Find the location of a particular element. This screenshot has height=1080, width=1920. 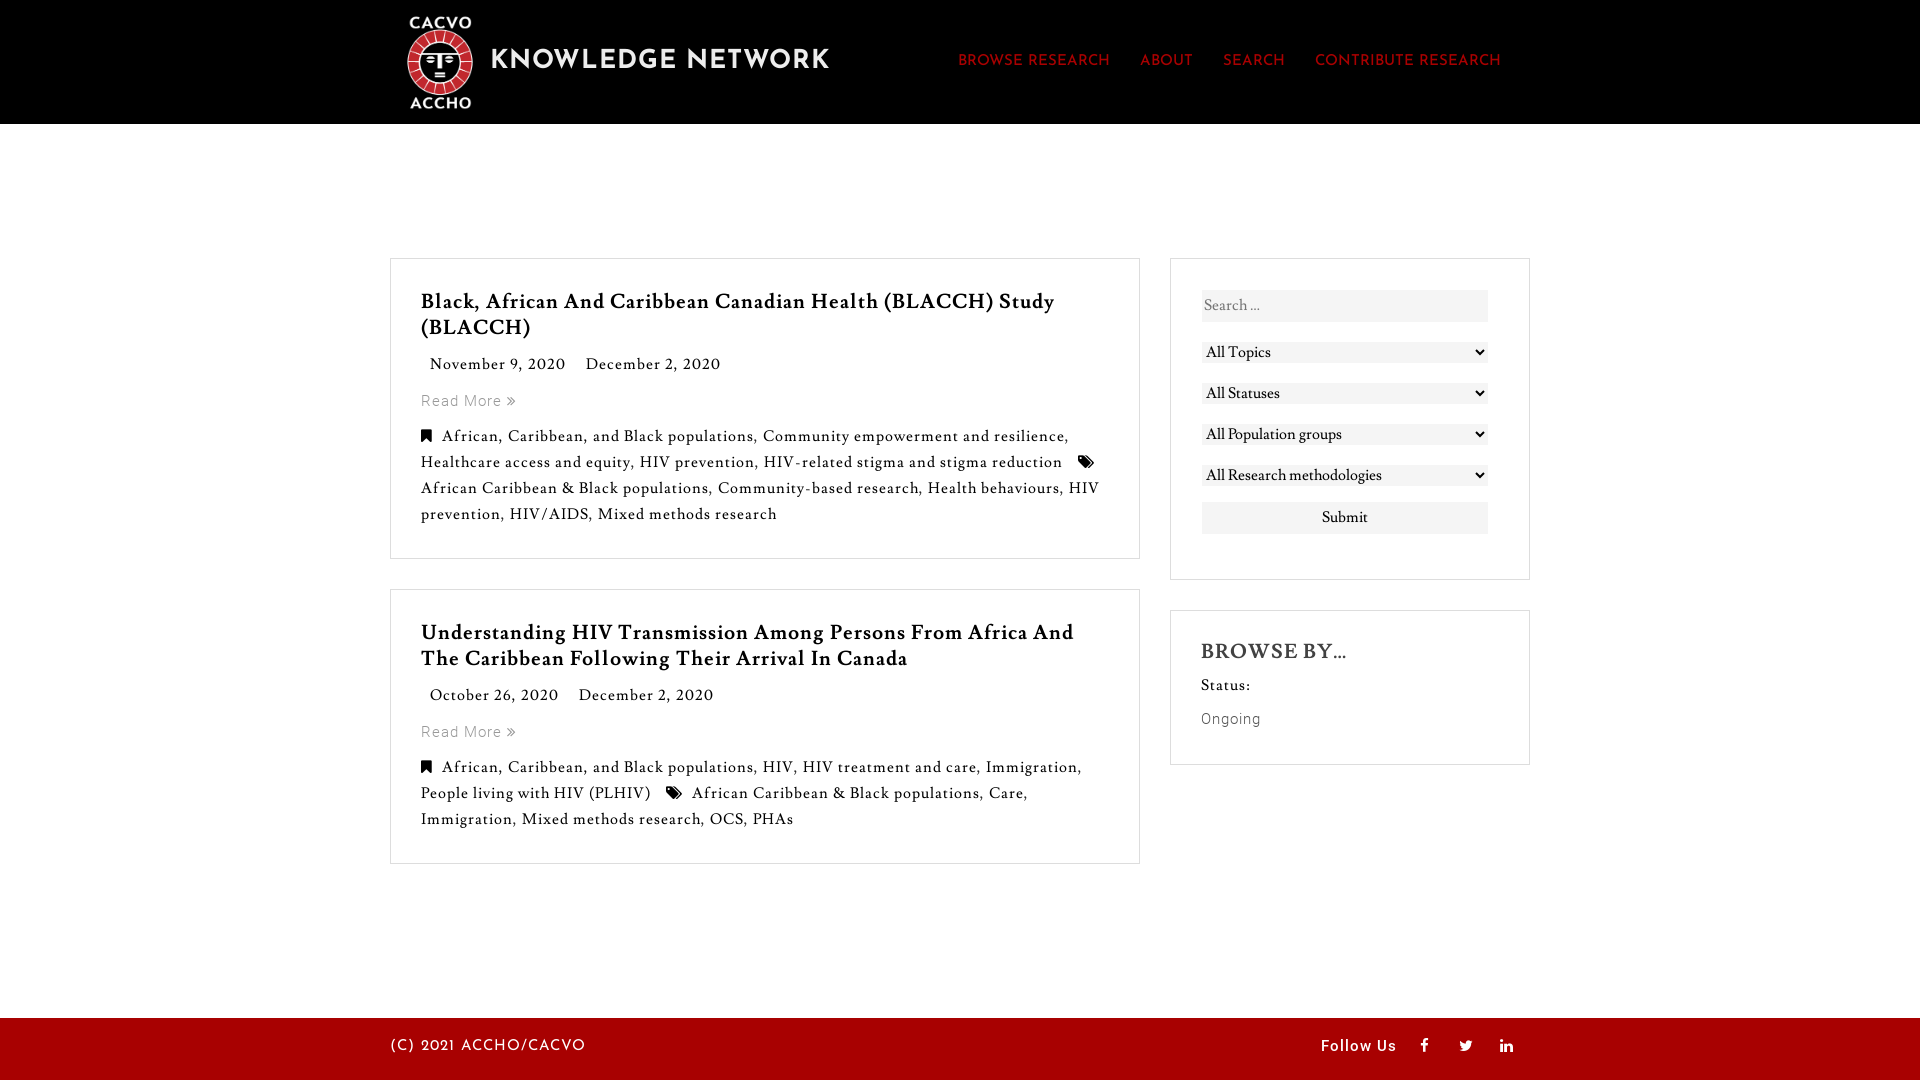

Mixed methods research is located at coordinates (612, 820).